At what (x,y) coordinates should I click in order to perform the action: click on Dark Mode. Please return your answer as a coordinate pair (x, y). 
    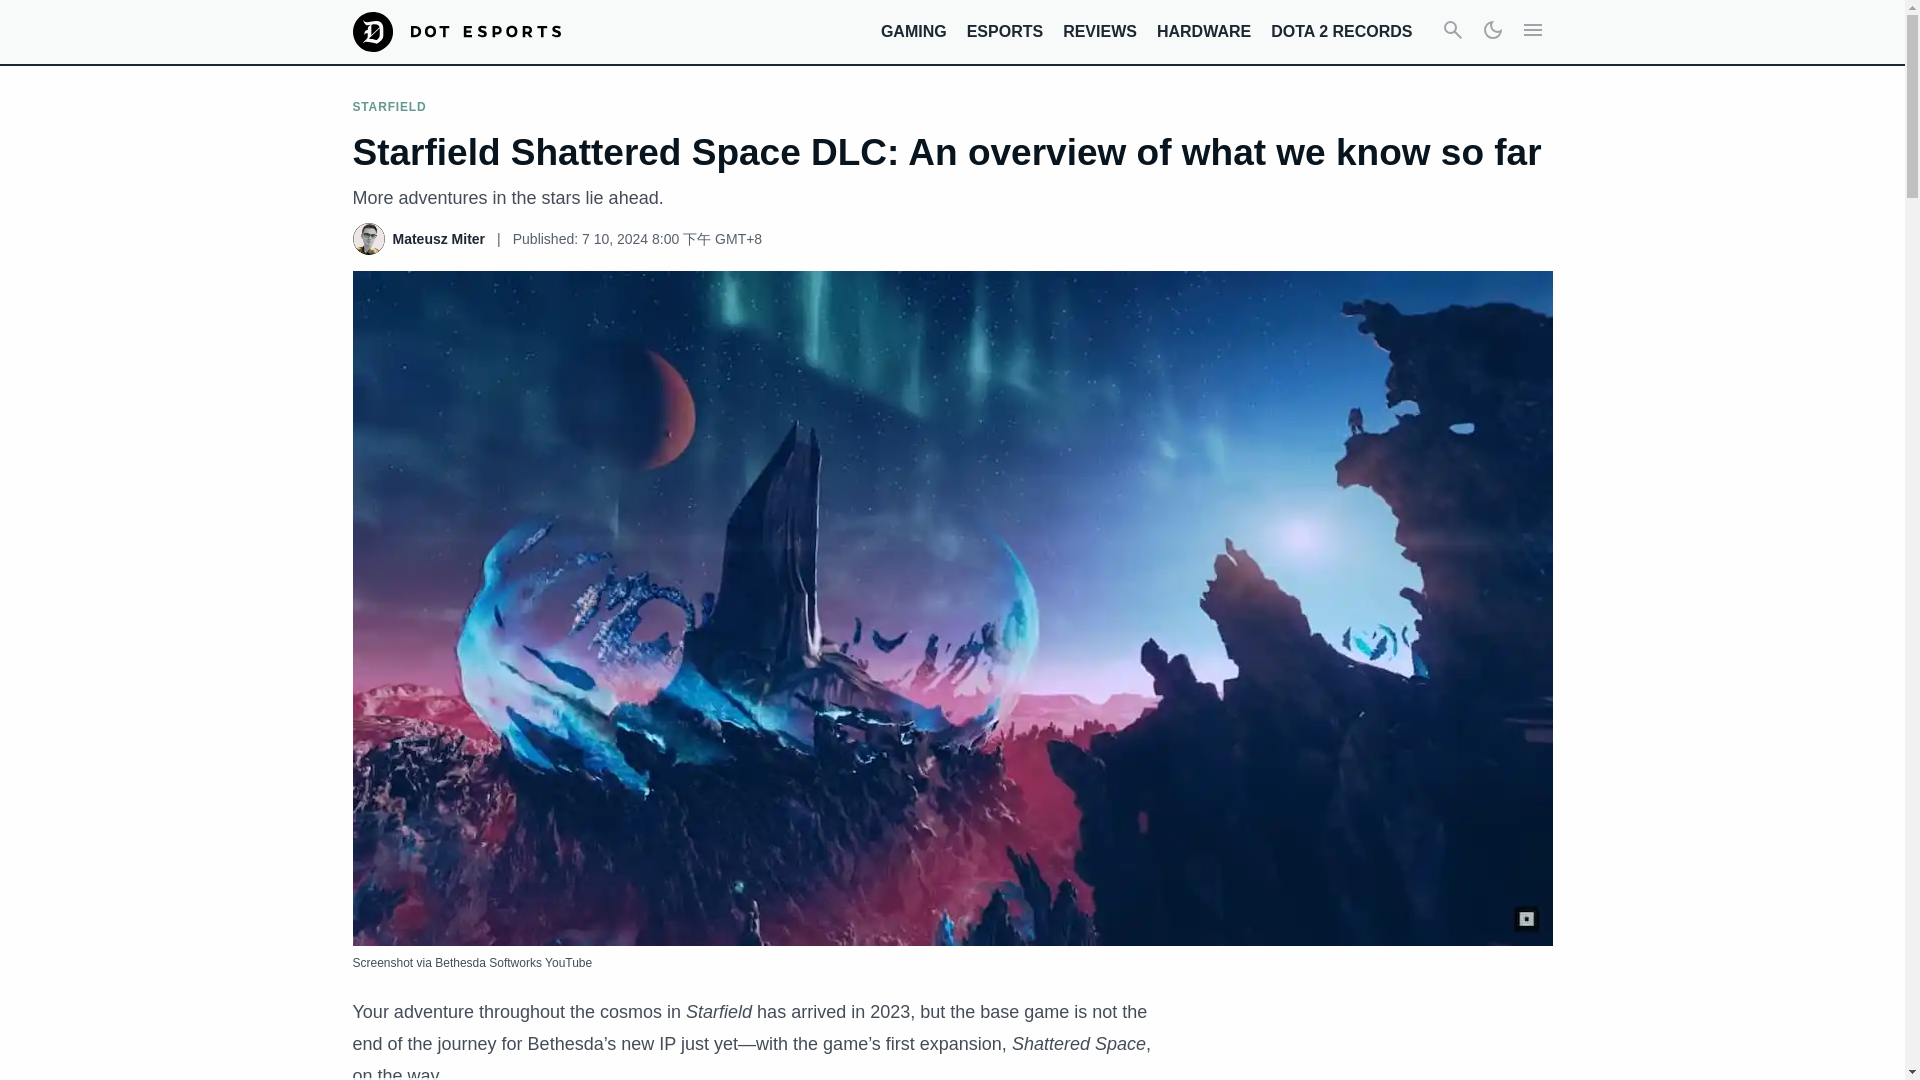
    Looking at the image, I should click on (1492, 32).